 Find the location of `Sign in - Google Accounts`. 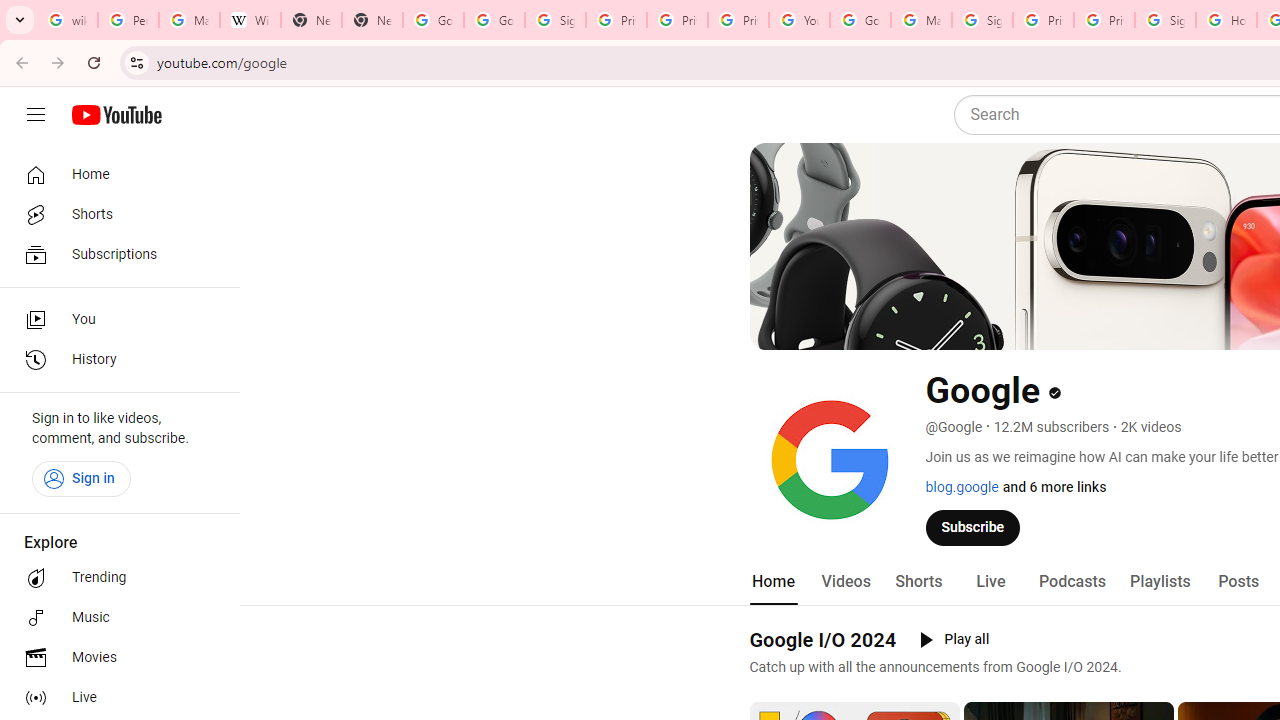

Sign in - Google Accounts is located at coordinates (1165, 20).